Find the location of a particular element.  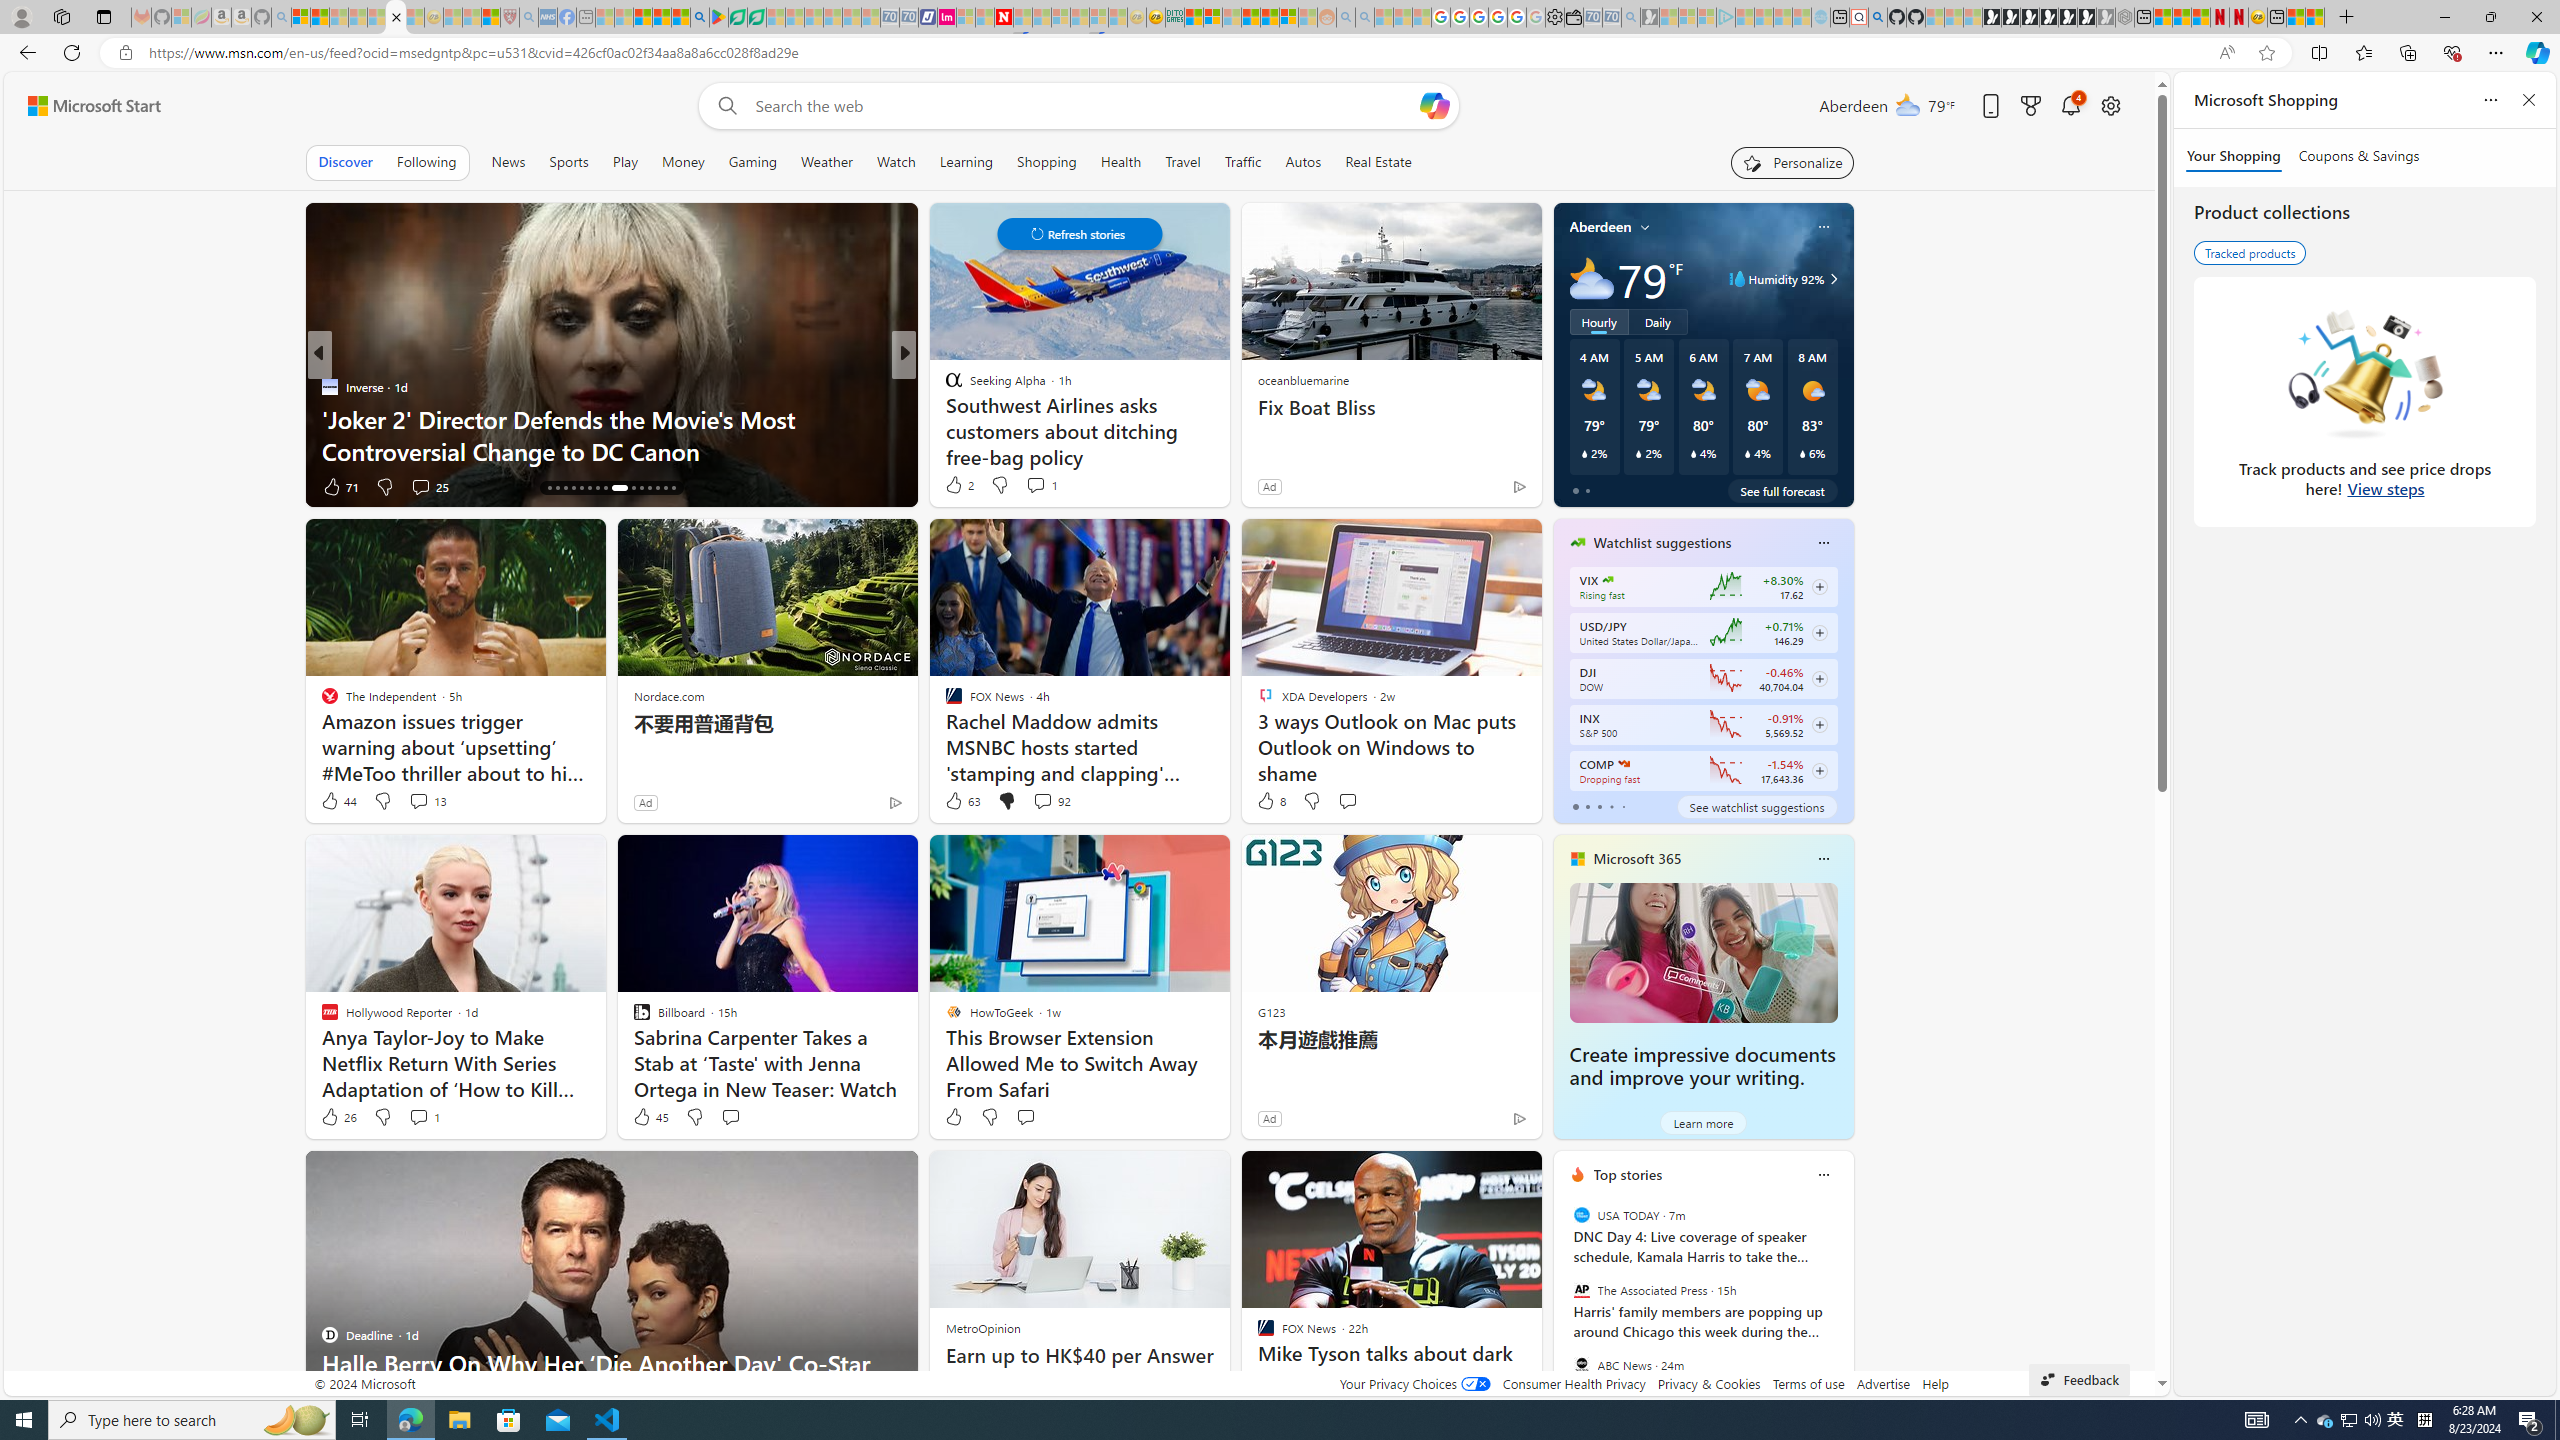

New tab - Sleeping is located at coordinates (586, 17).